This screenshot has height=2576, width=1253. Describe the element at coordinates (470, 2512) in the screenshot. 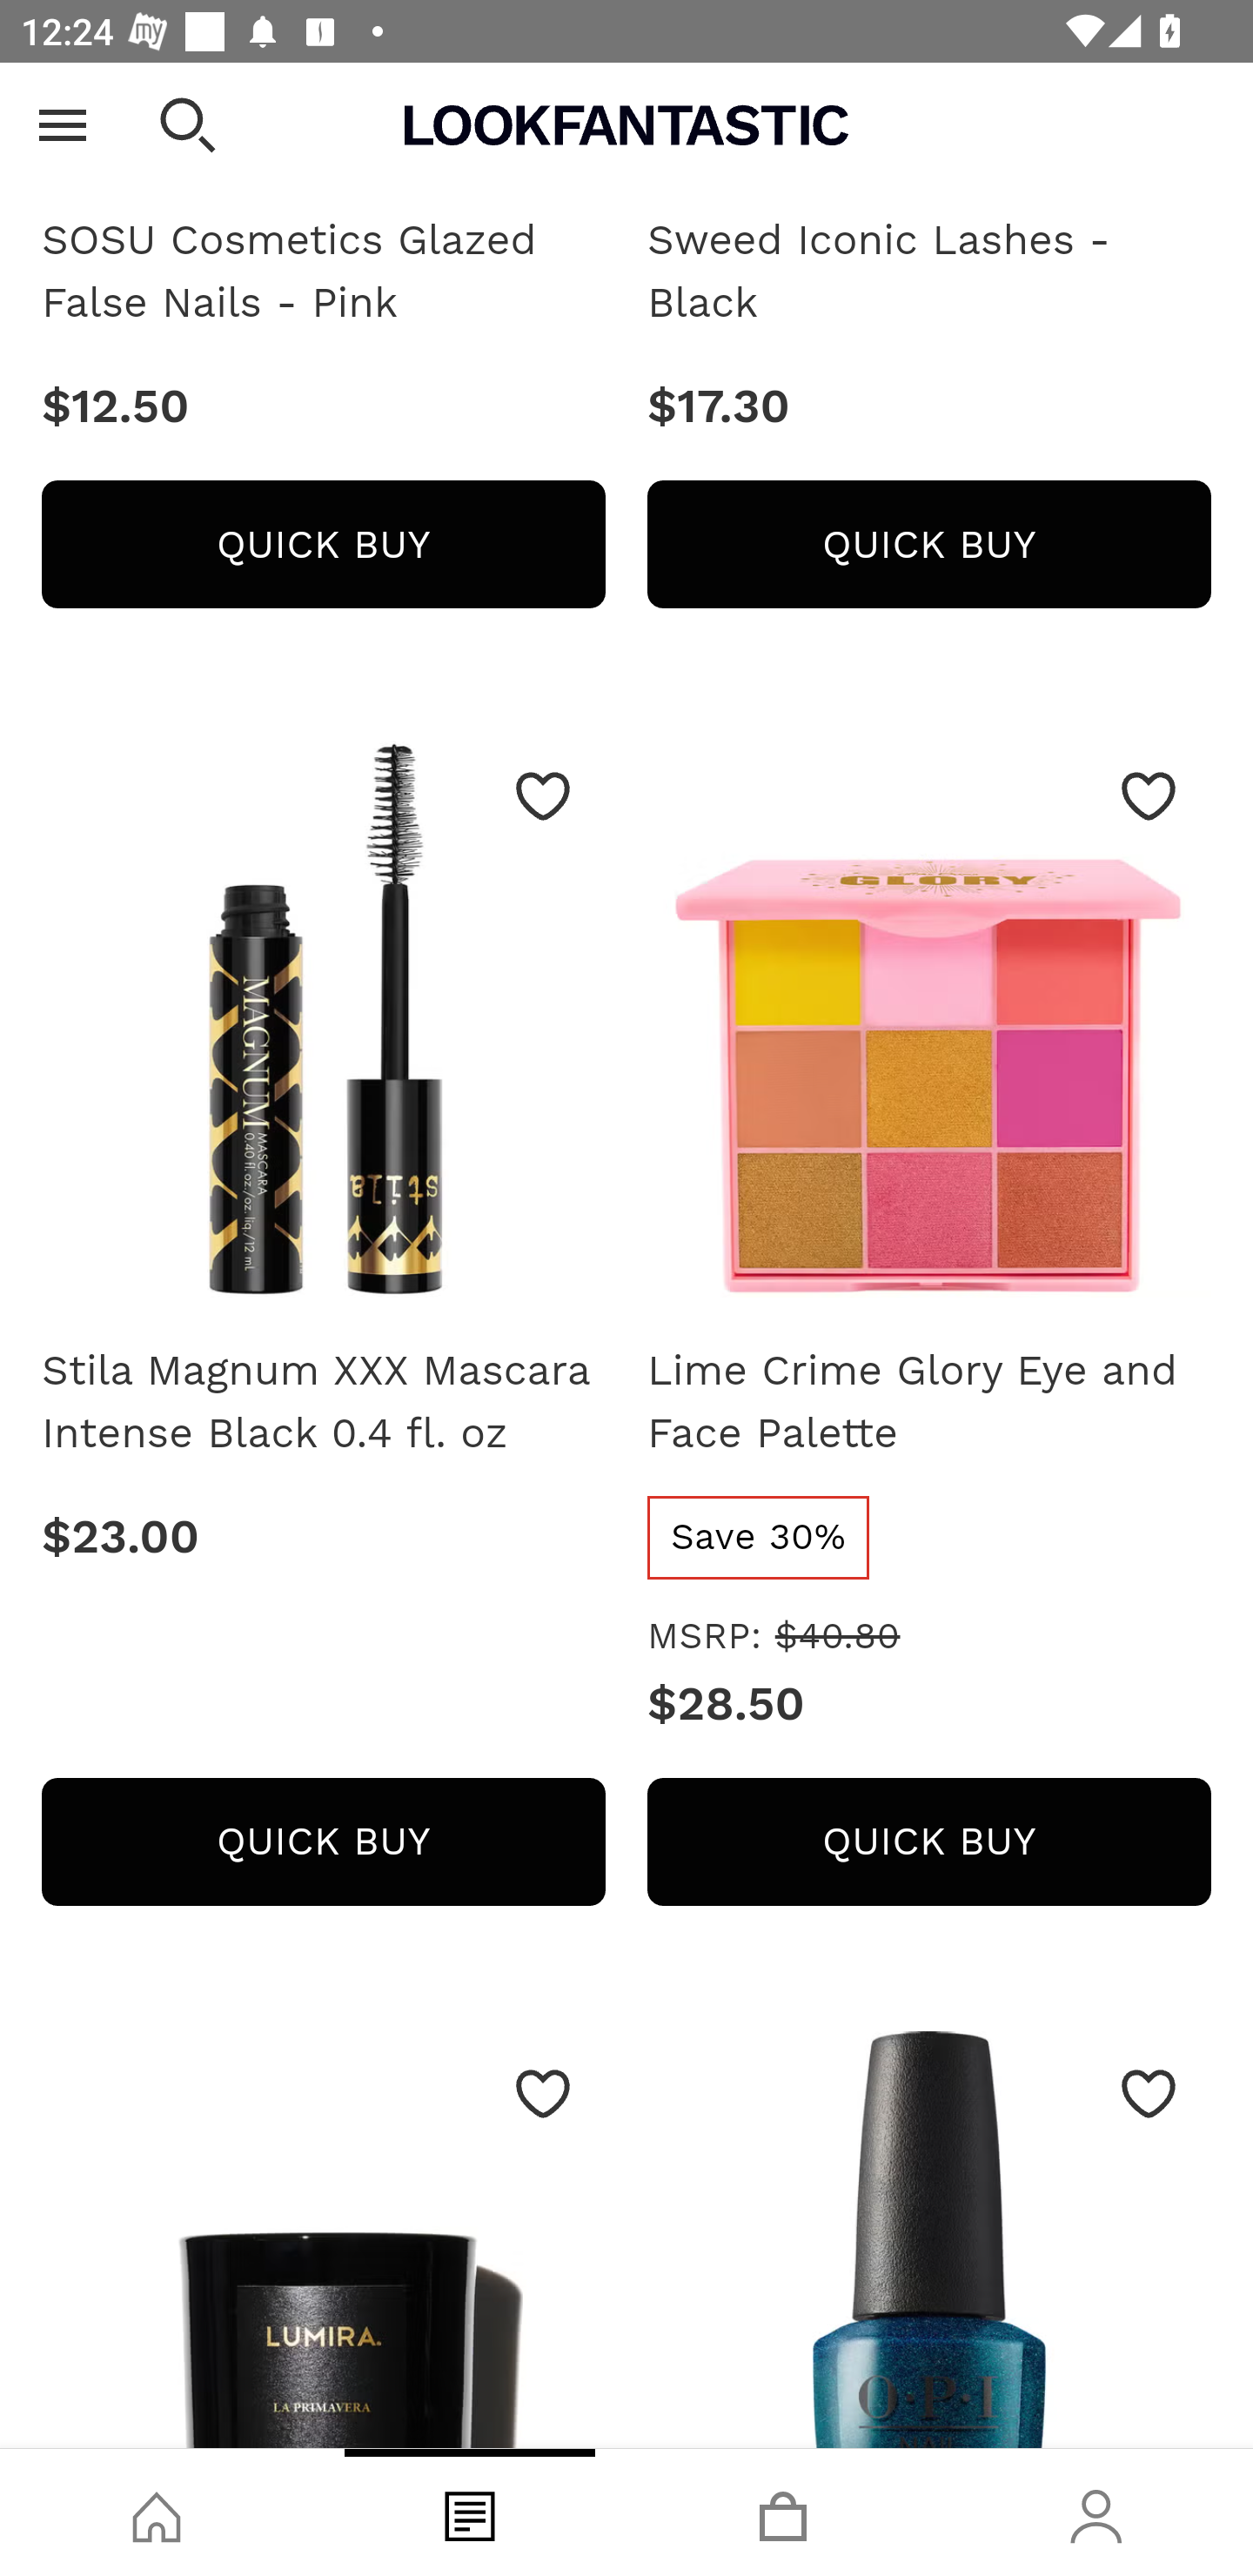

I see `Blog, tab, 2 of 4` at that location.